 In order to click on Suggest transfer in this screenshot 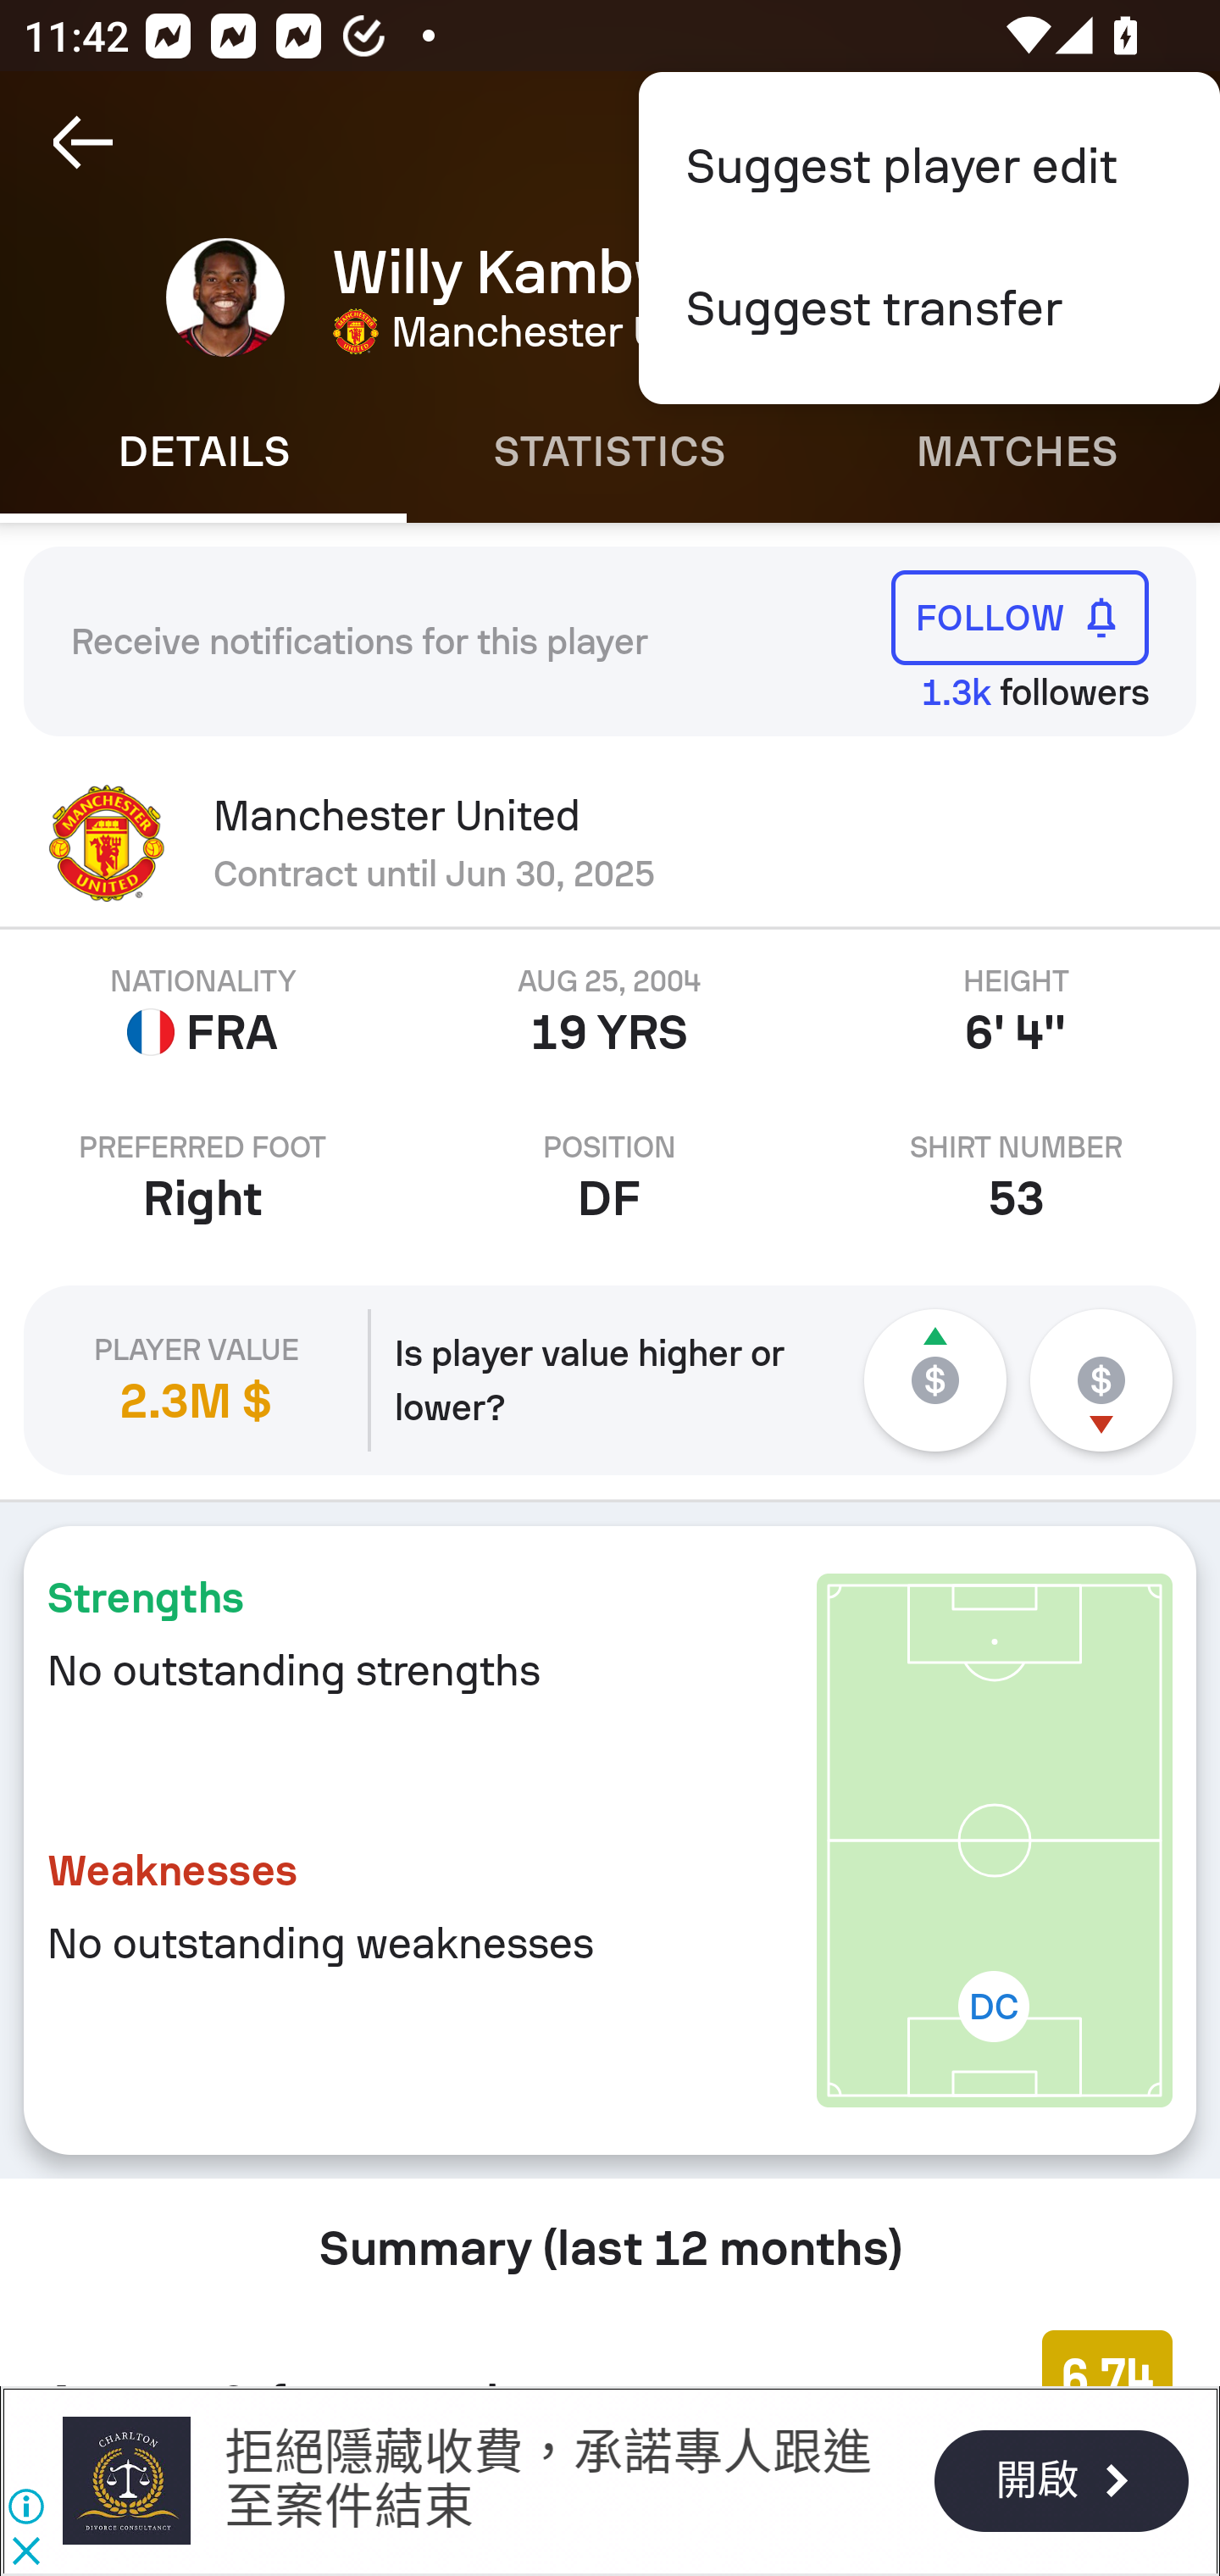, I will do `click(929, 308)`.